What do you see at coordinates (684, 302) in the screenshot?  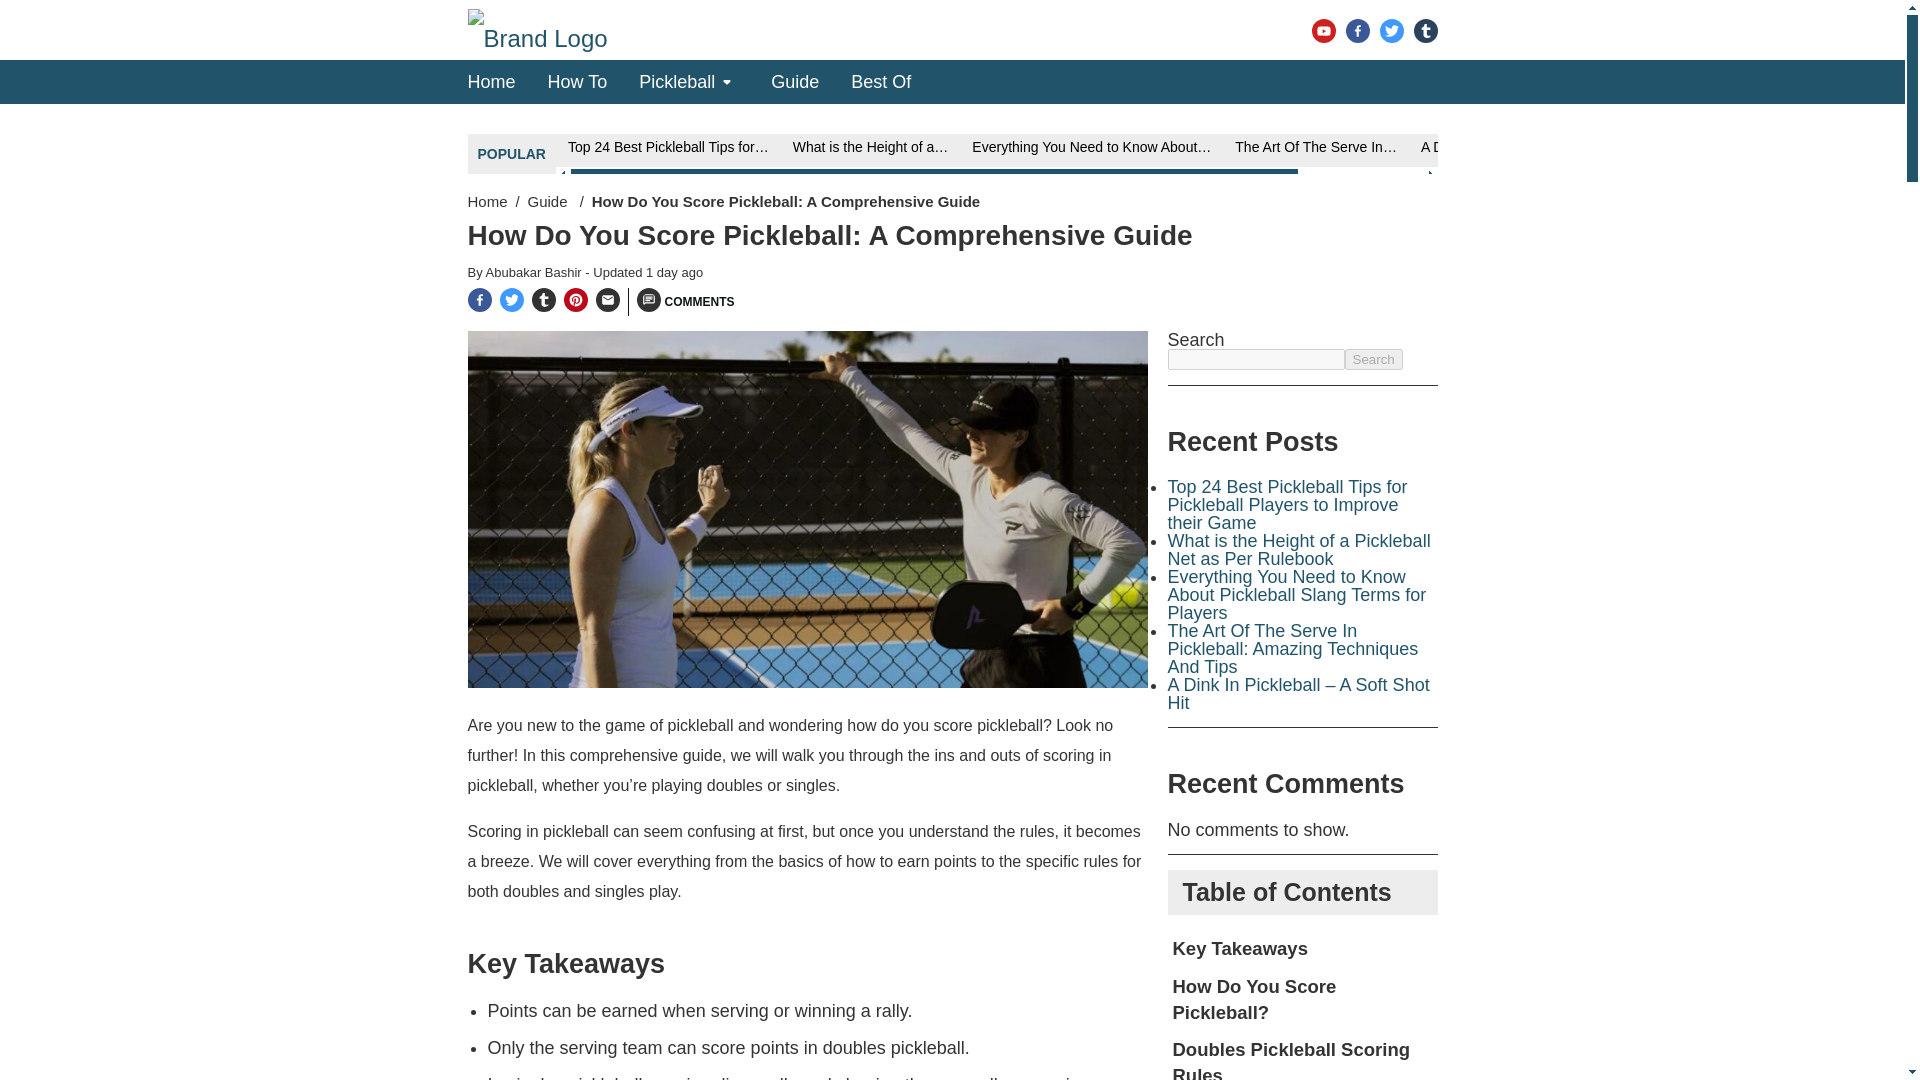 I see `COMMENTS` at bounding box center [684, 302].